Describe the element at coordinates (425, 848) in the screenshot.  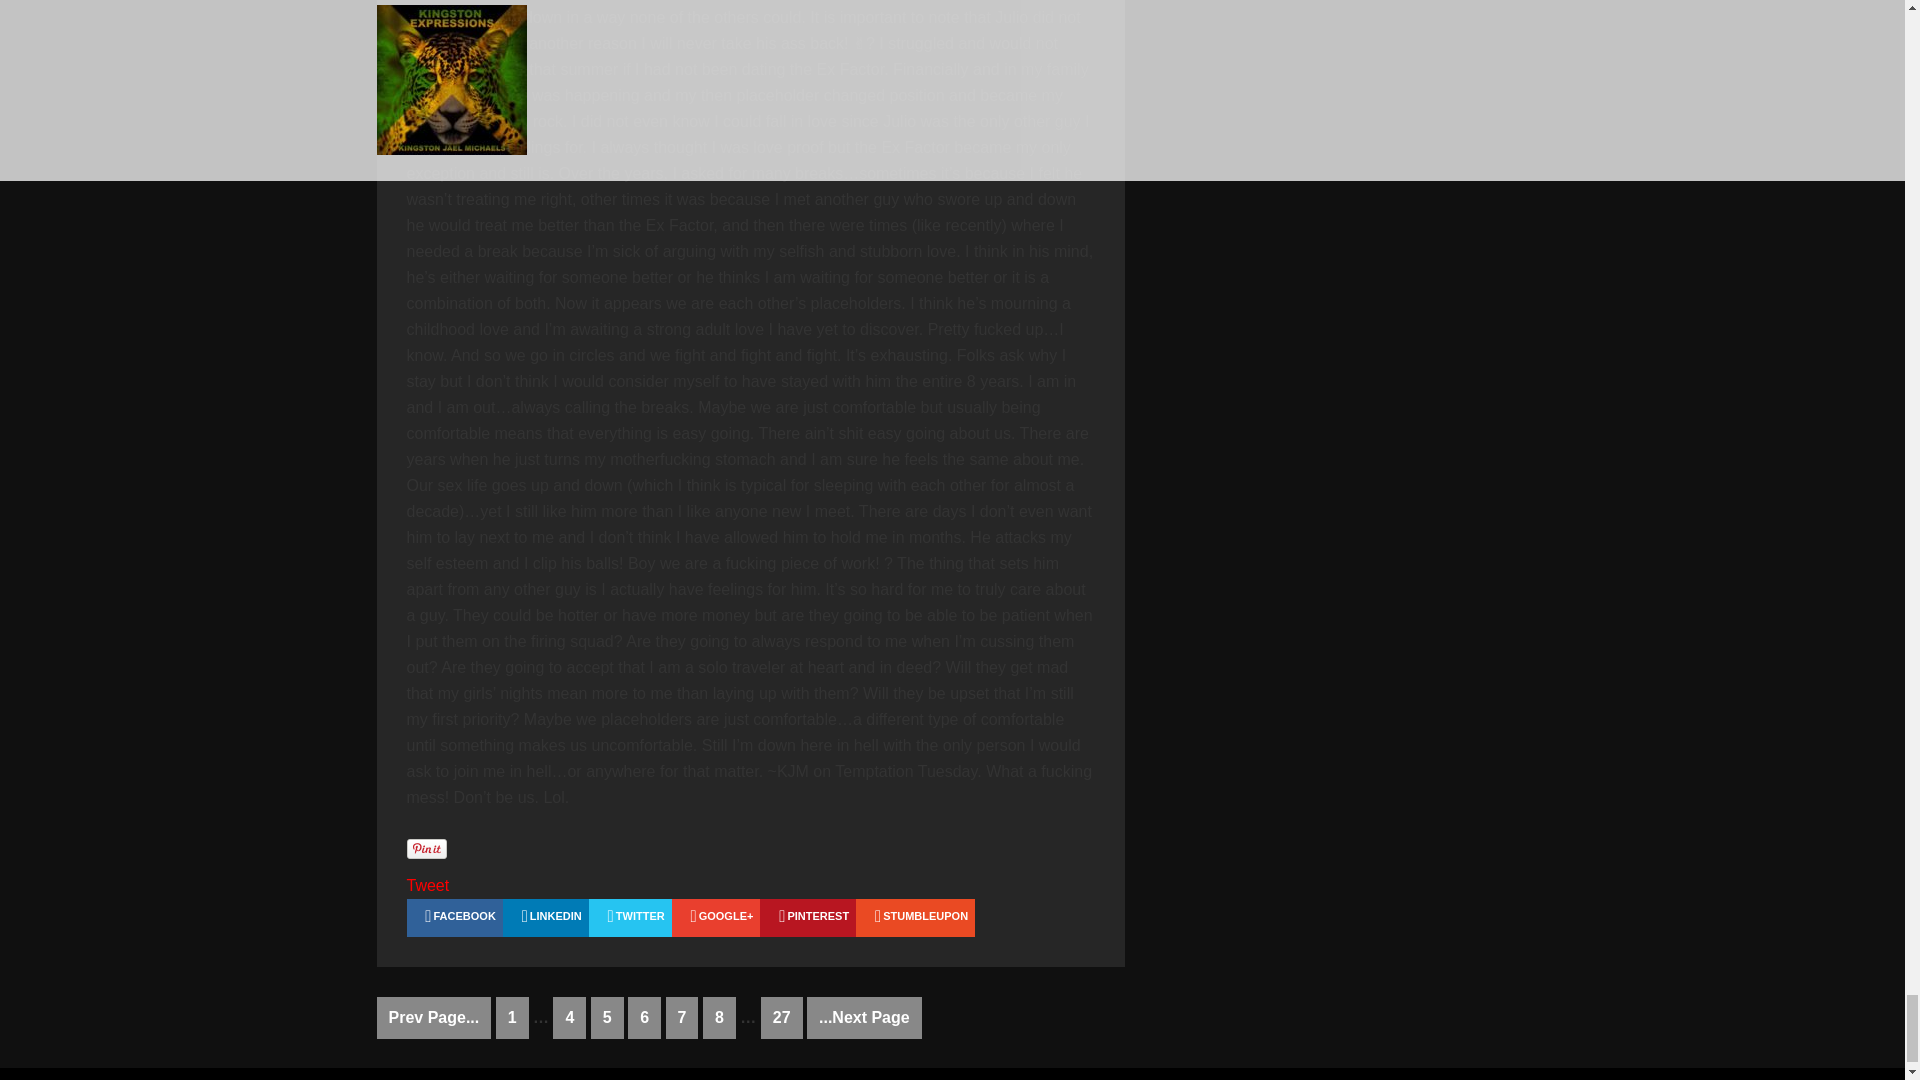
I see `Pin It` at that location.